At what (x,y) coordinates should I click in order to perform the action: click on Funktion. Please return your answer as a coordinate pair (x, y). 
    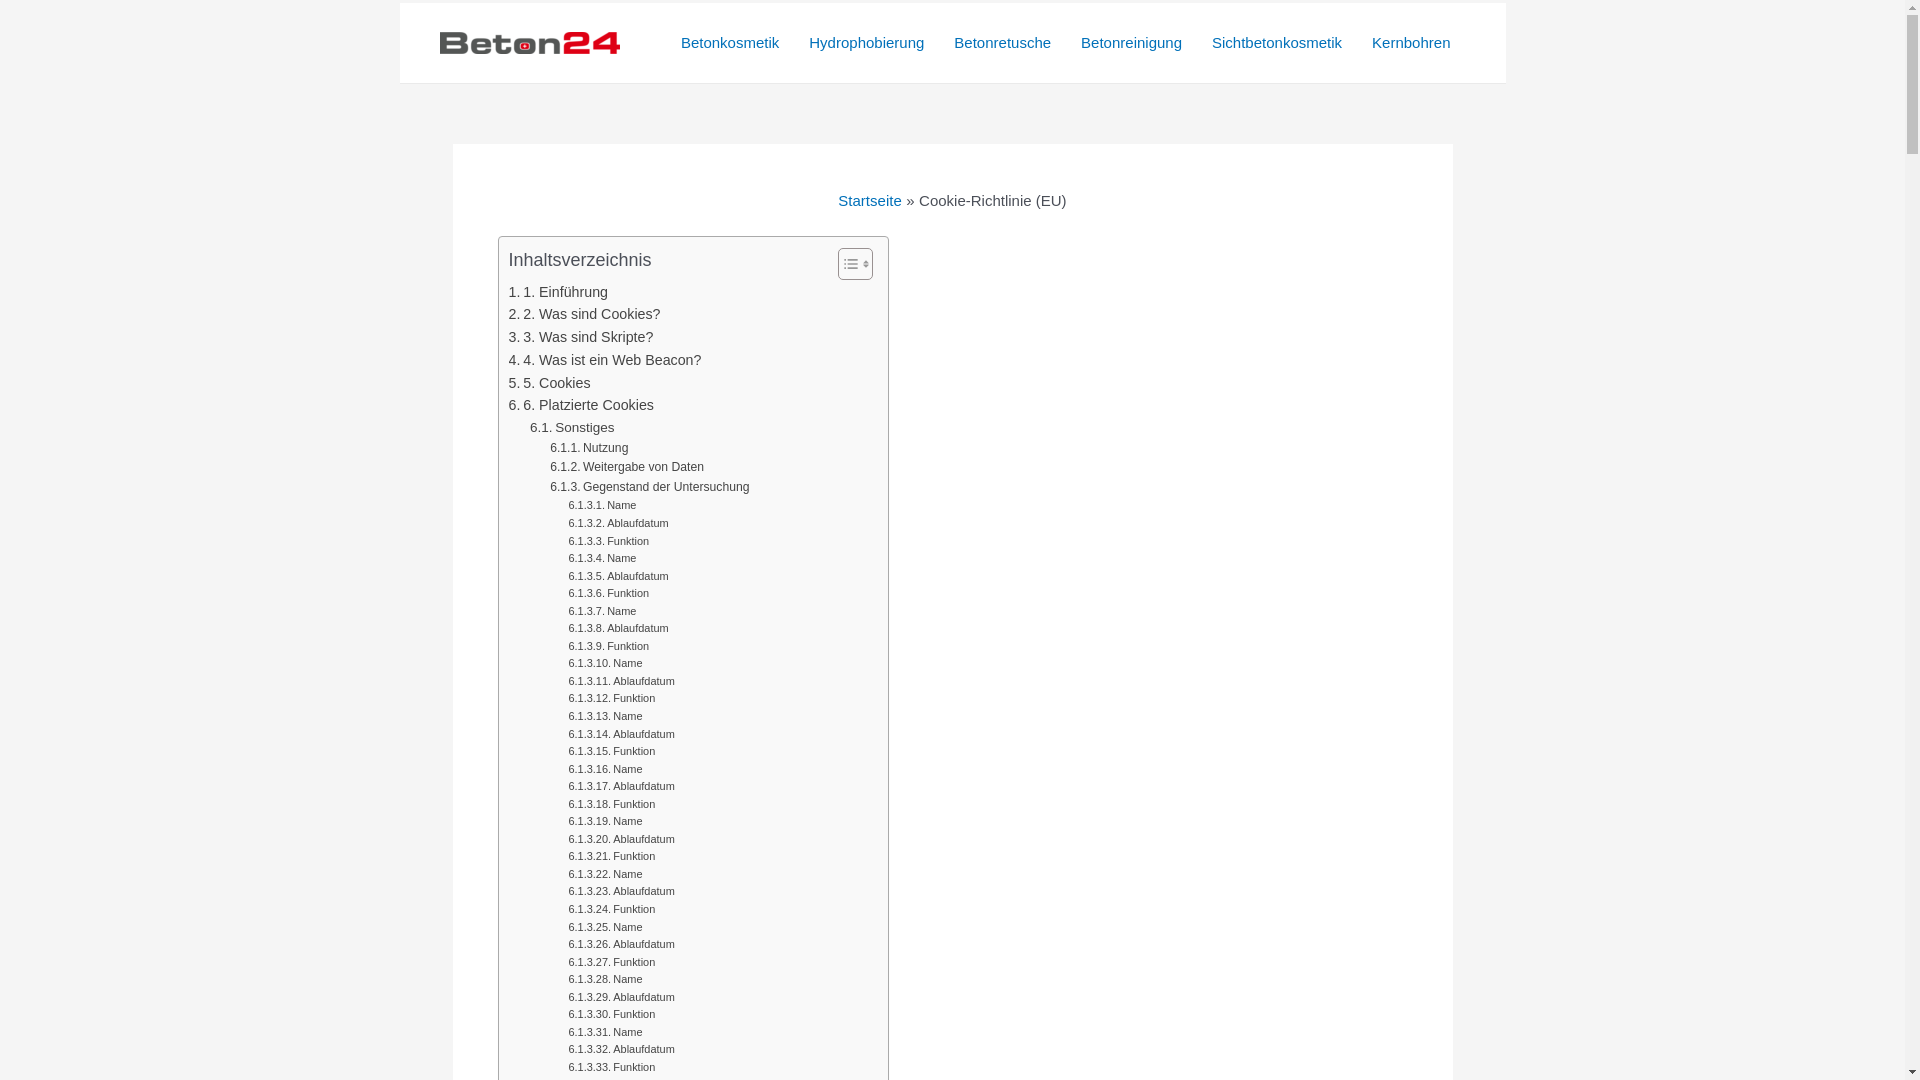
    Looking at the image, I should click on (612, 805).